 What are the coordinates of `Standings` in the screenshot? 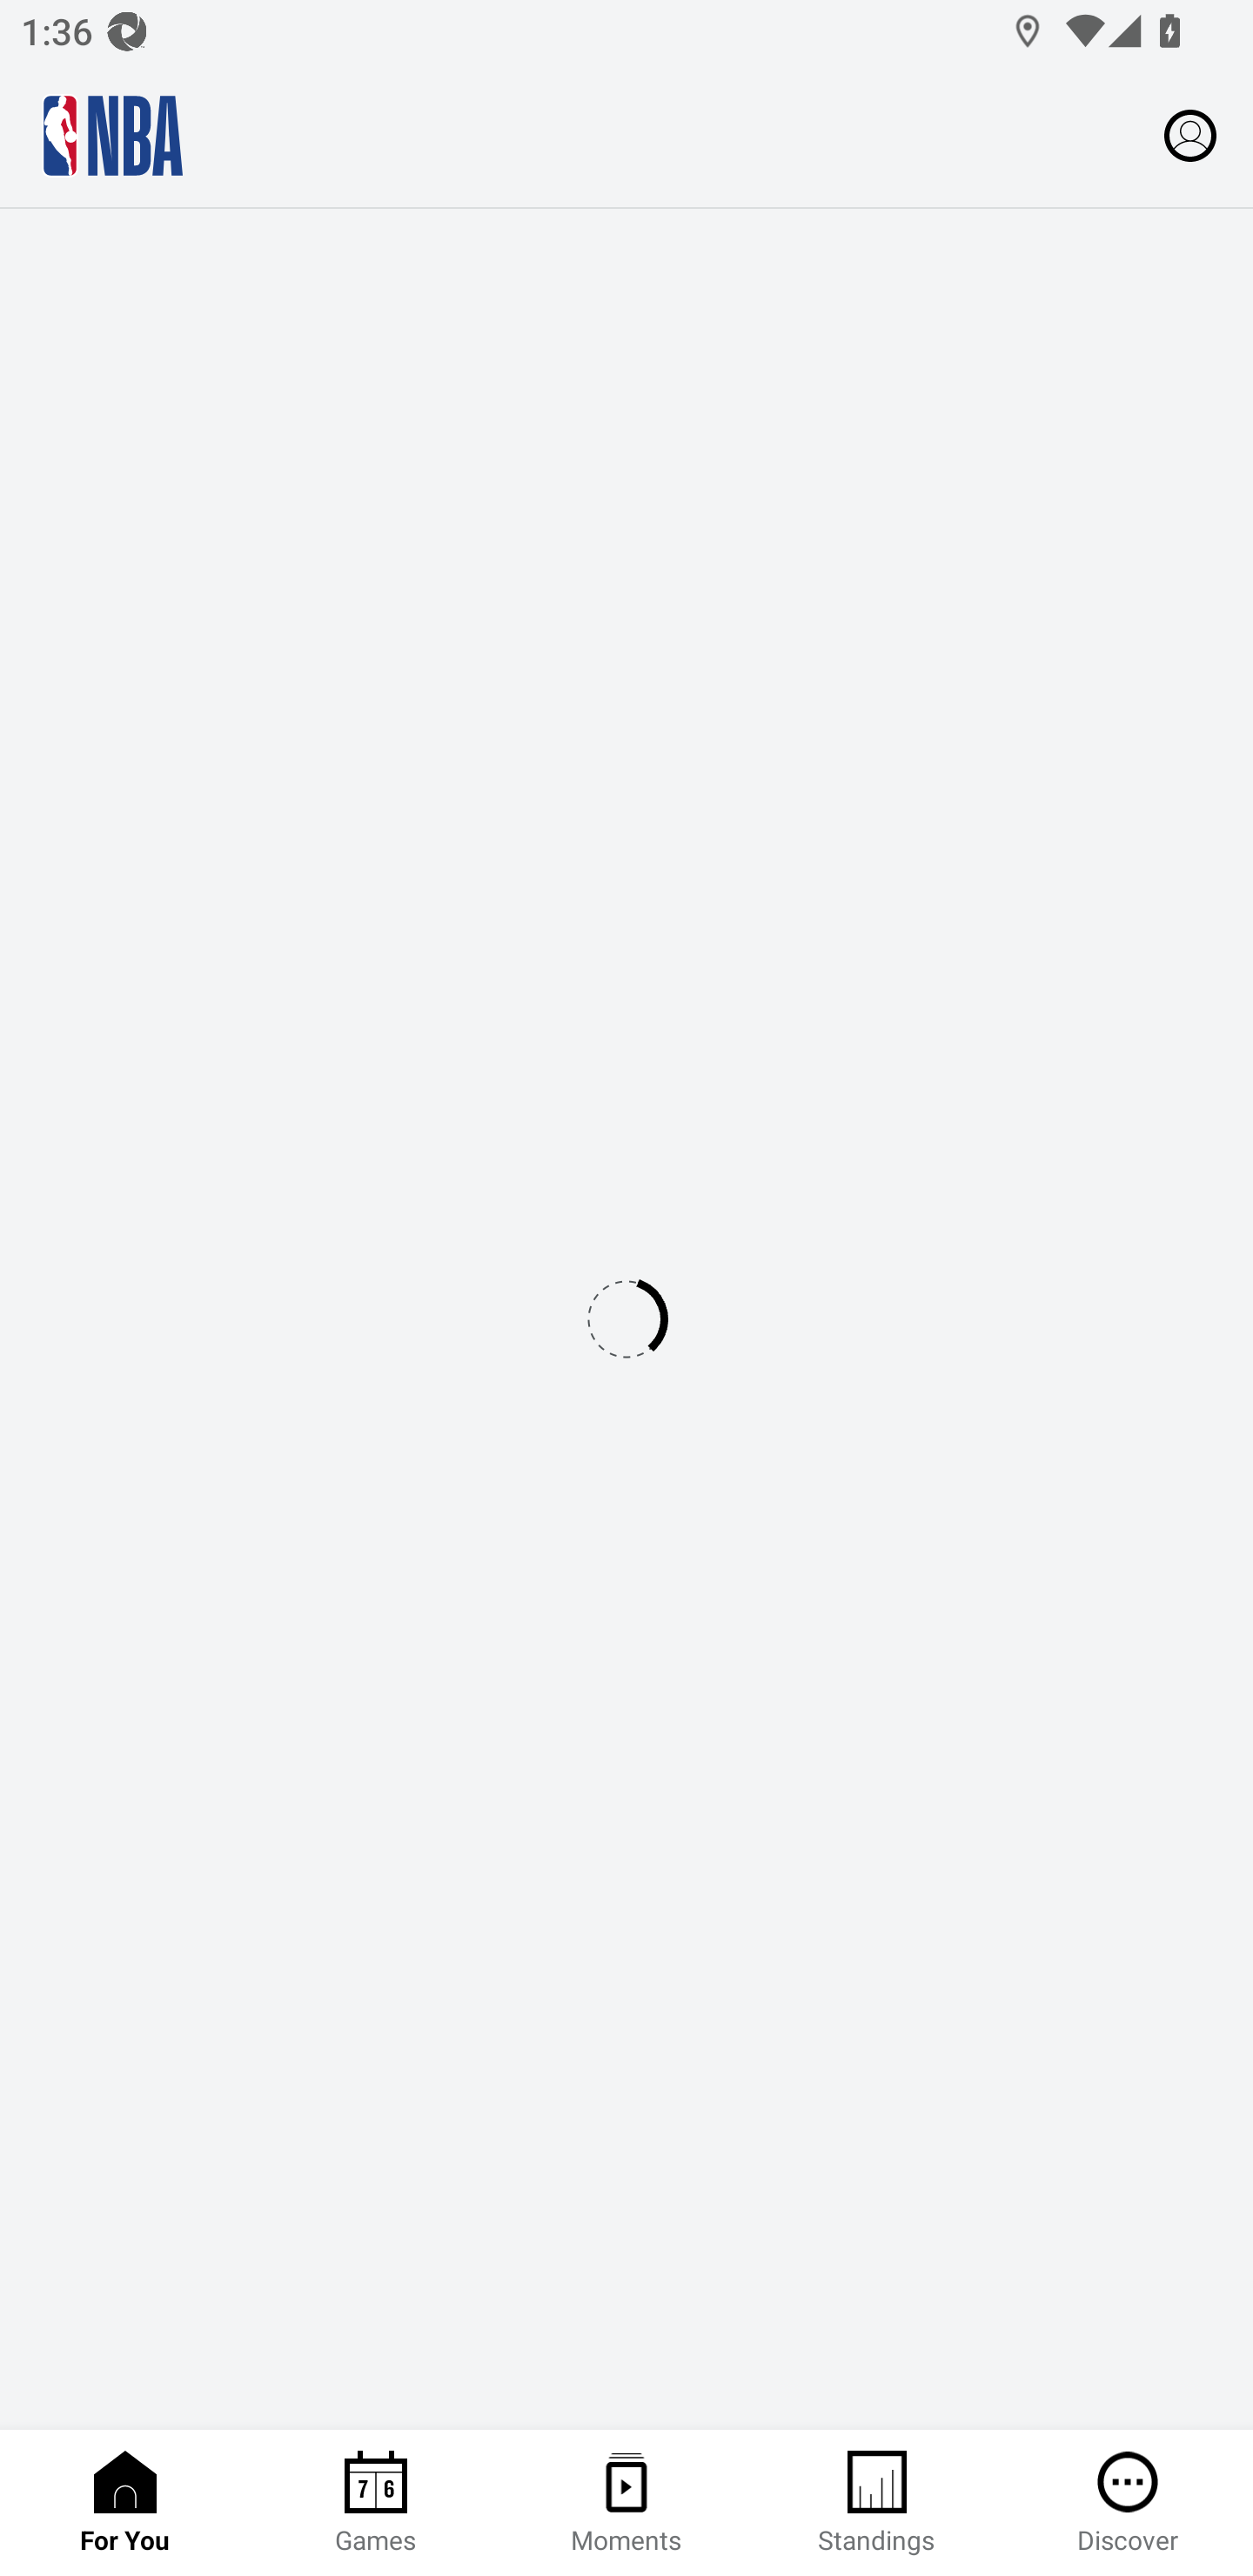 It's located at (877, 2503).